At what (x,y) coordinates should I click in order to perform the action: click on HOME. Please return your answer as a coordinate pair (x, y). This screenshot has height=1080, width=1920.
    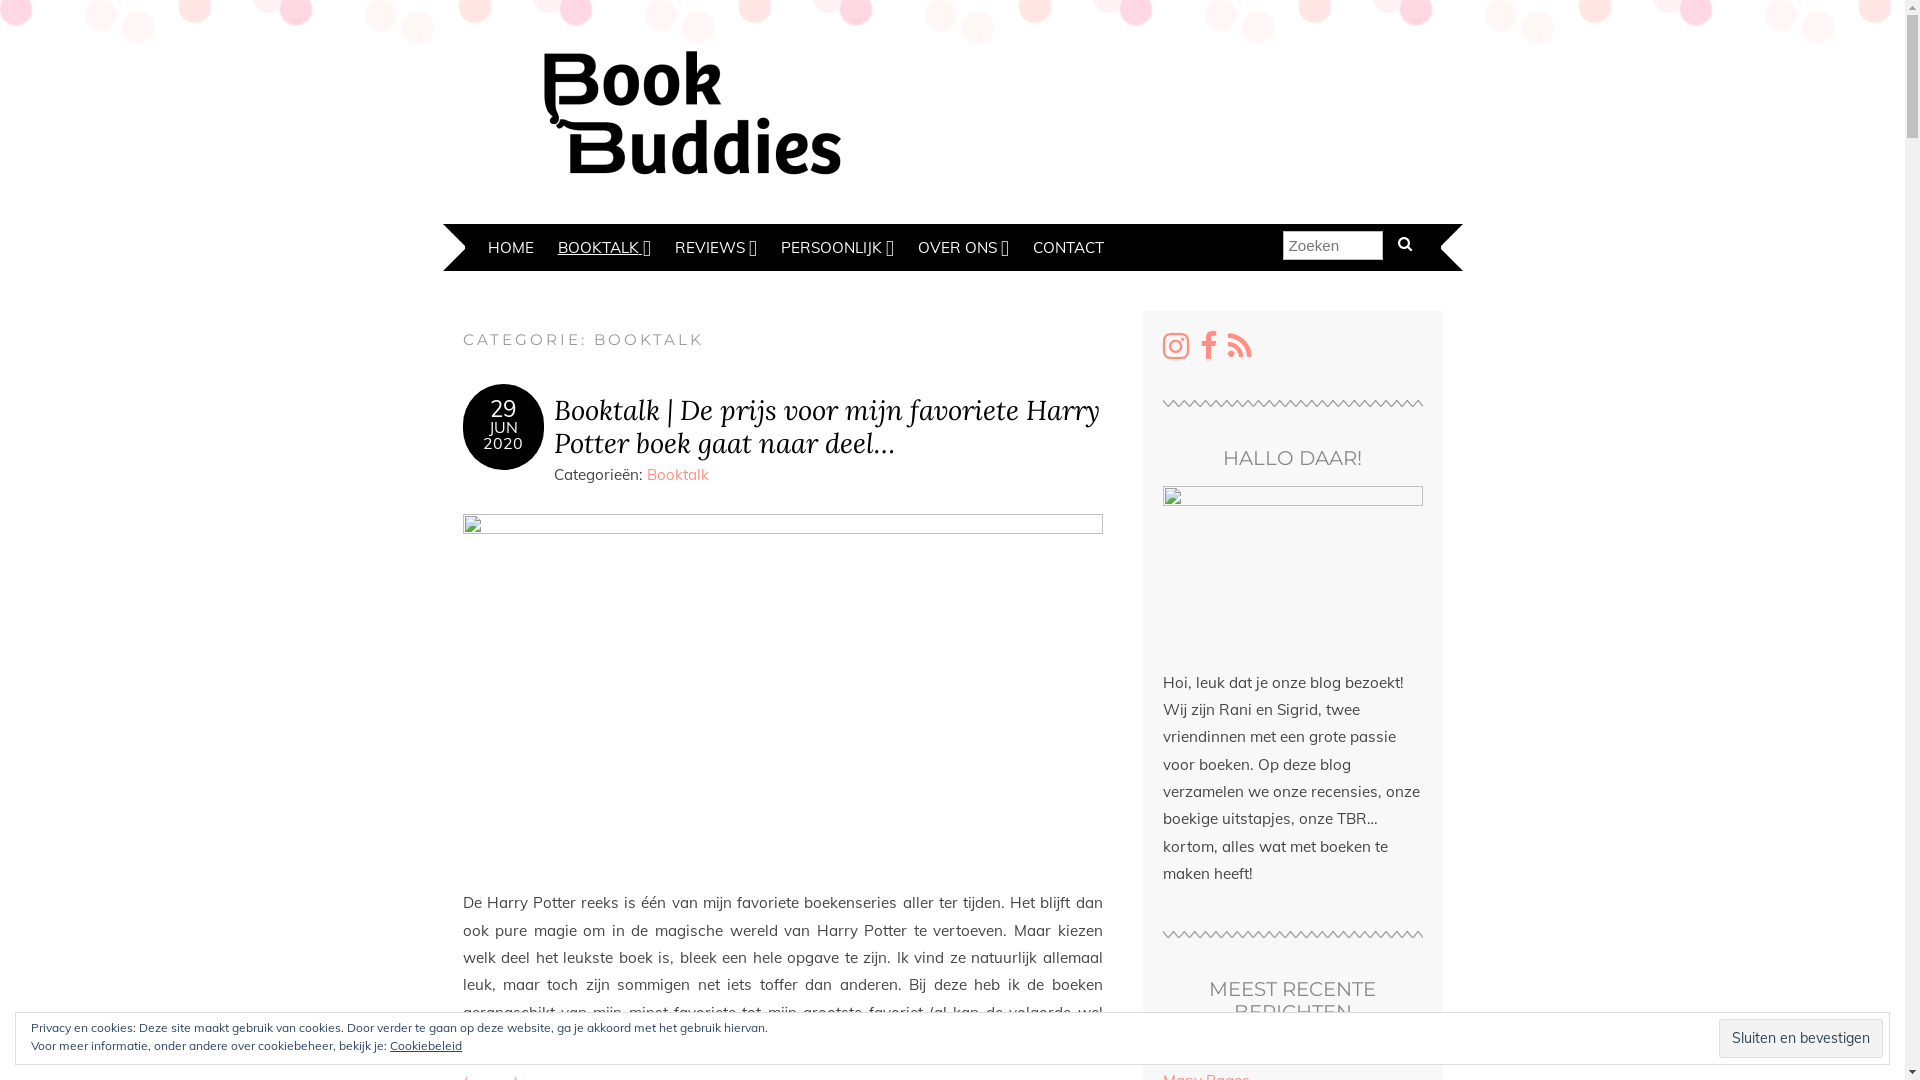
    Looking at the image, I should click on (511, 248).